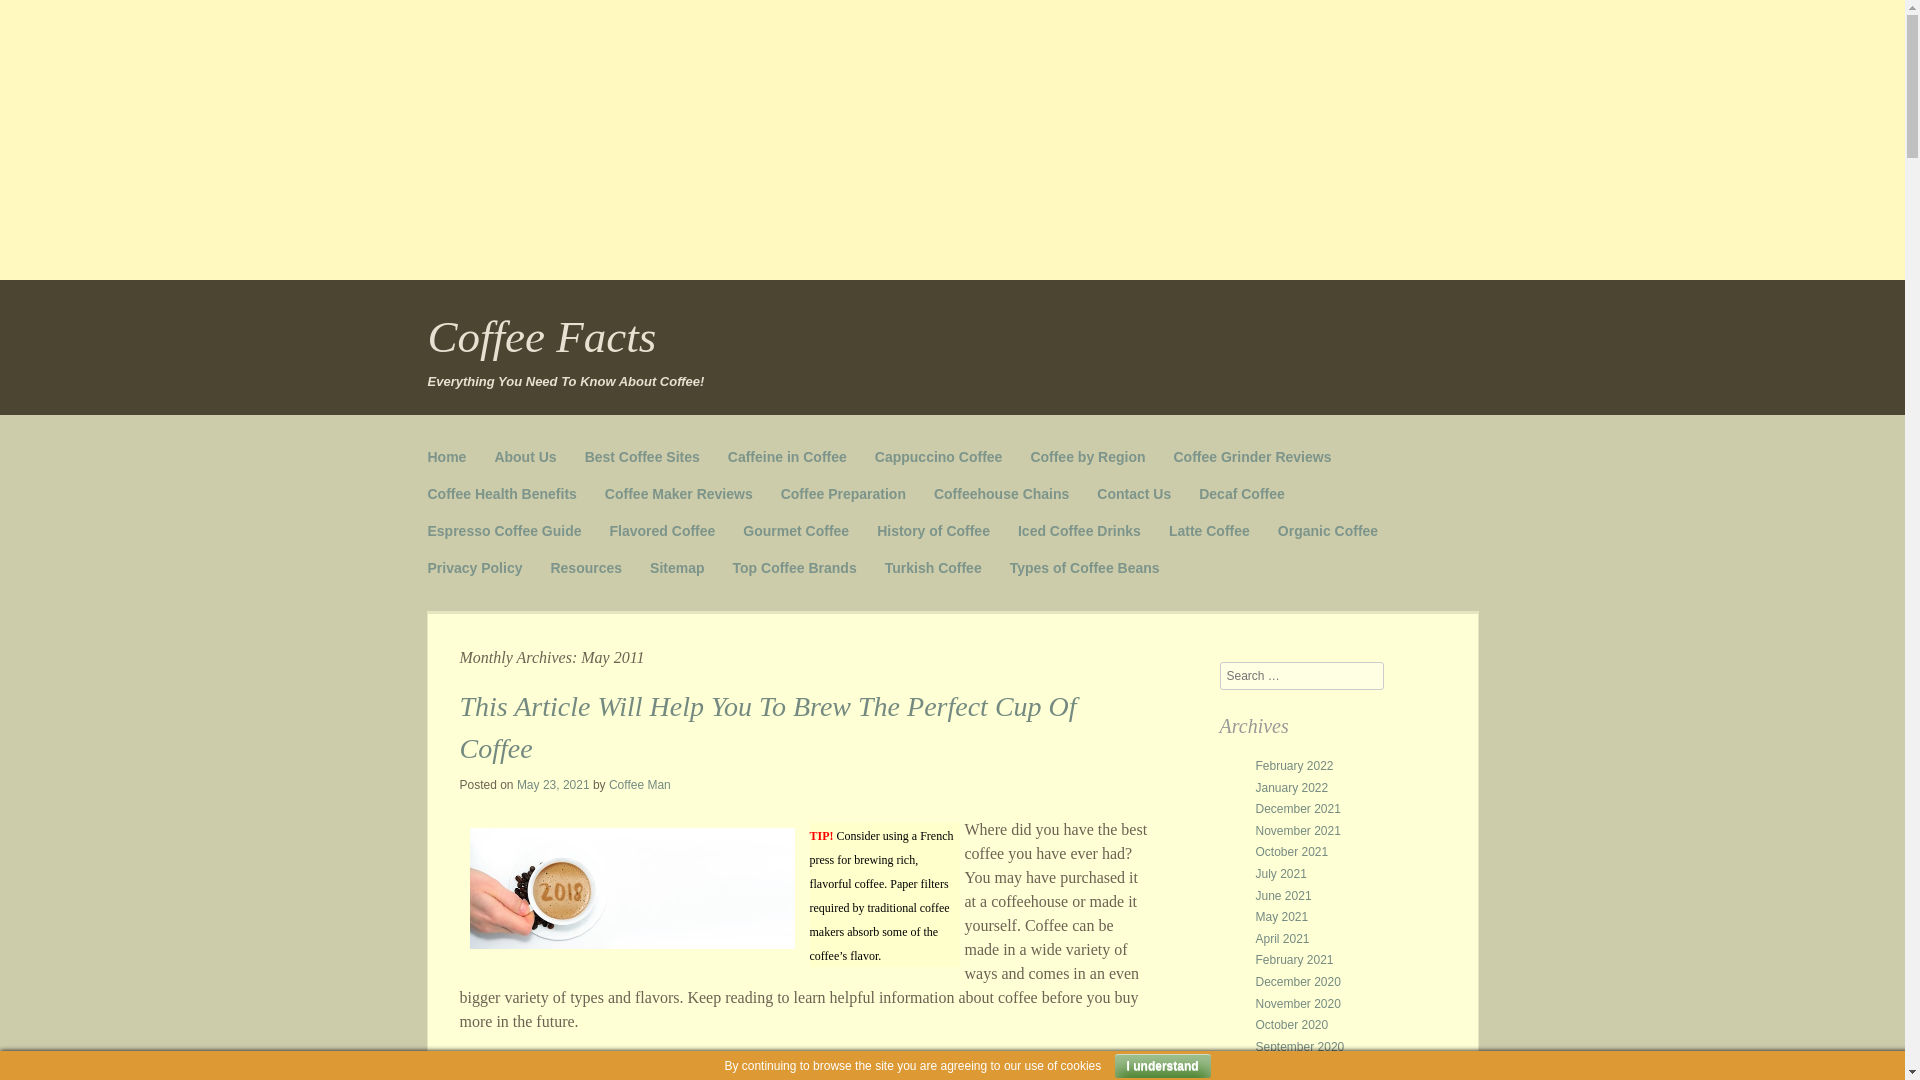 The image size is (1920, 1080). Describe the element at coordinates (938, 457) in the screenshot. I see `Cappuccino Coffee` at that location.